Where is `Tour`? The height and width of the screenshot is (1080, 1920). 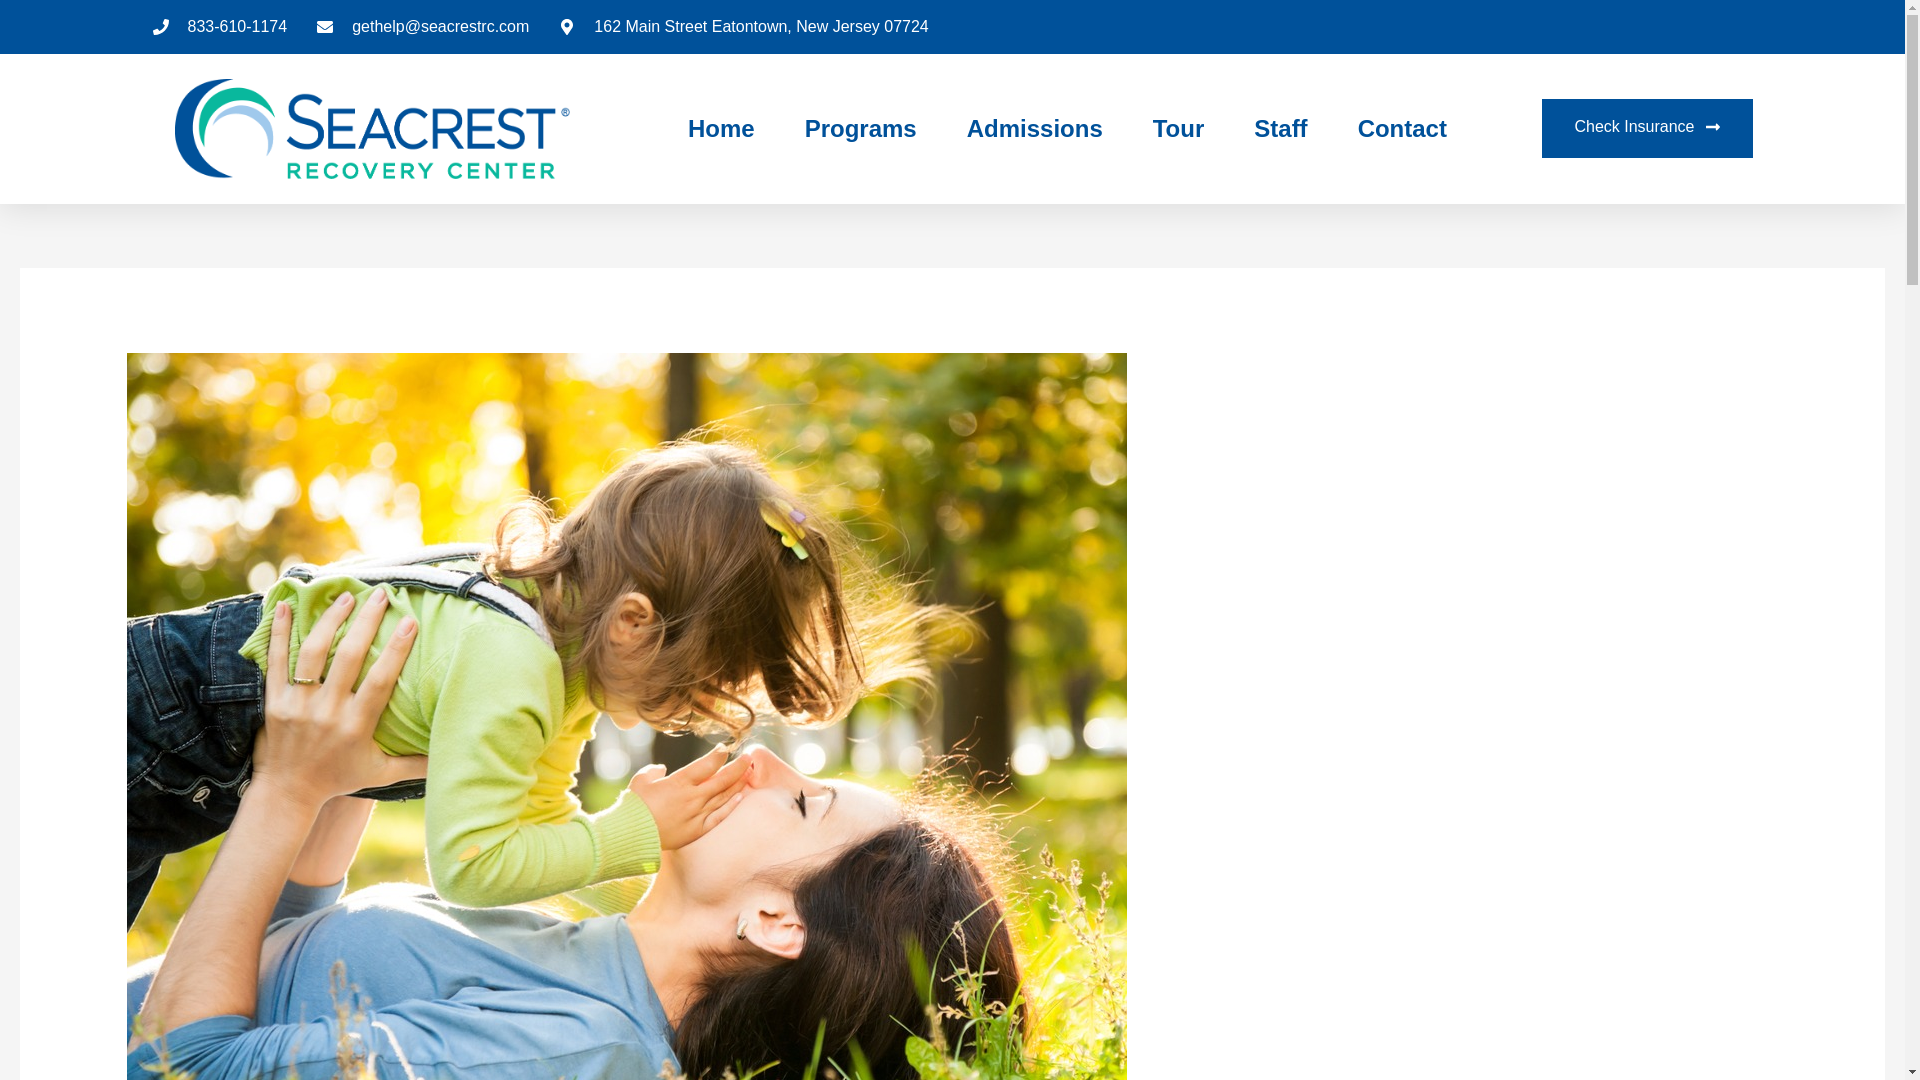 Tour is located at coordinates (1179, 128).